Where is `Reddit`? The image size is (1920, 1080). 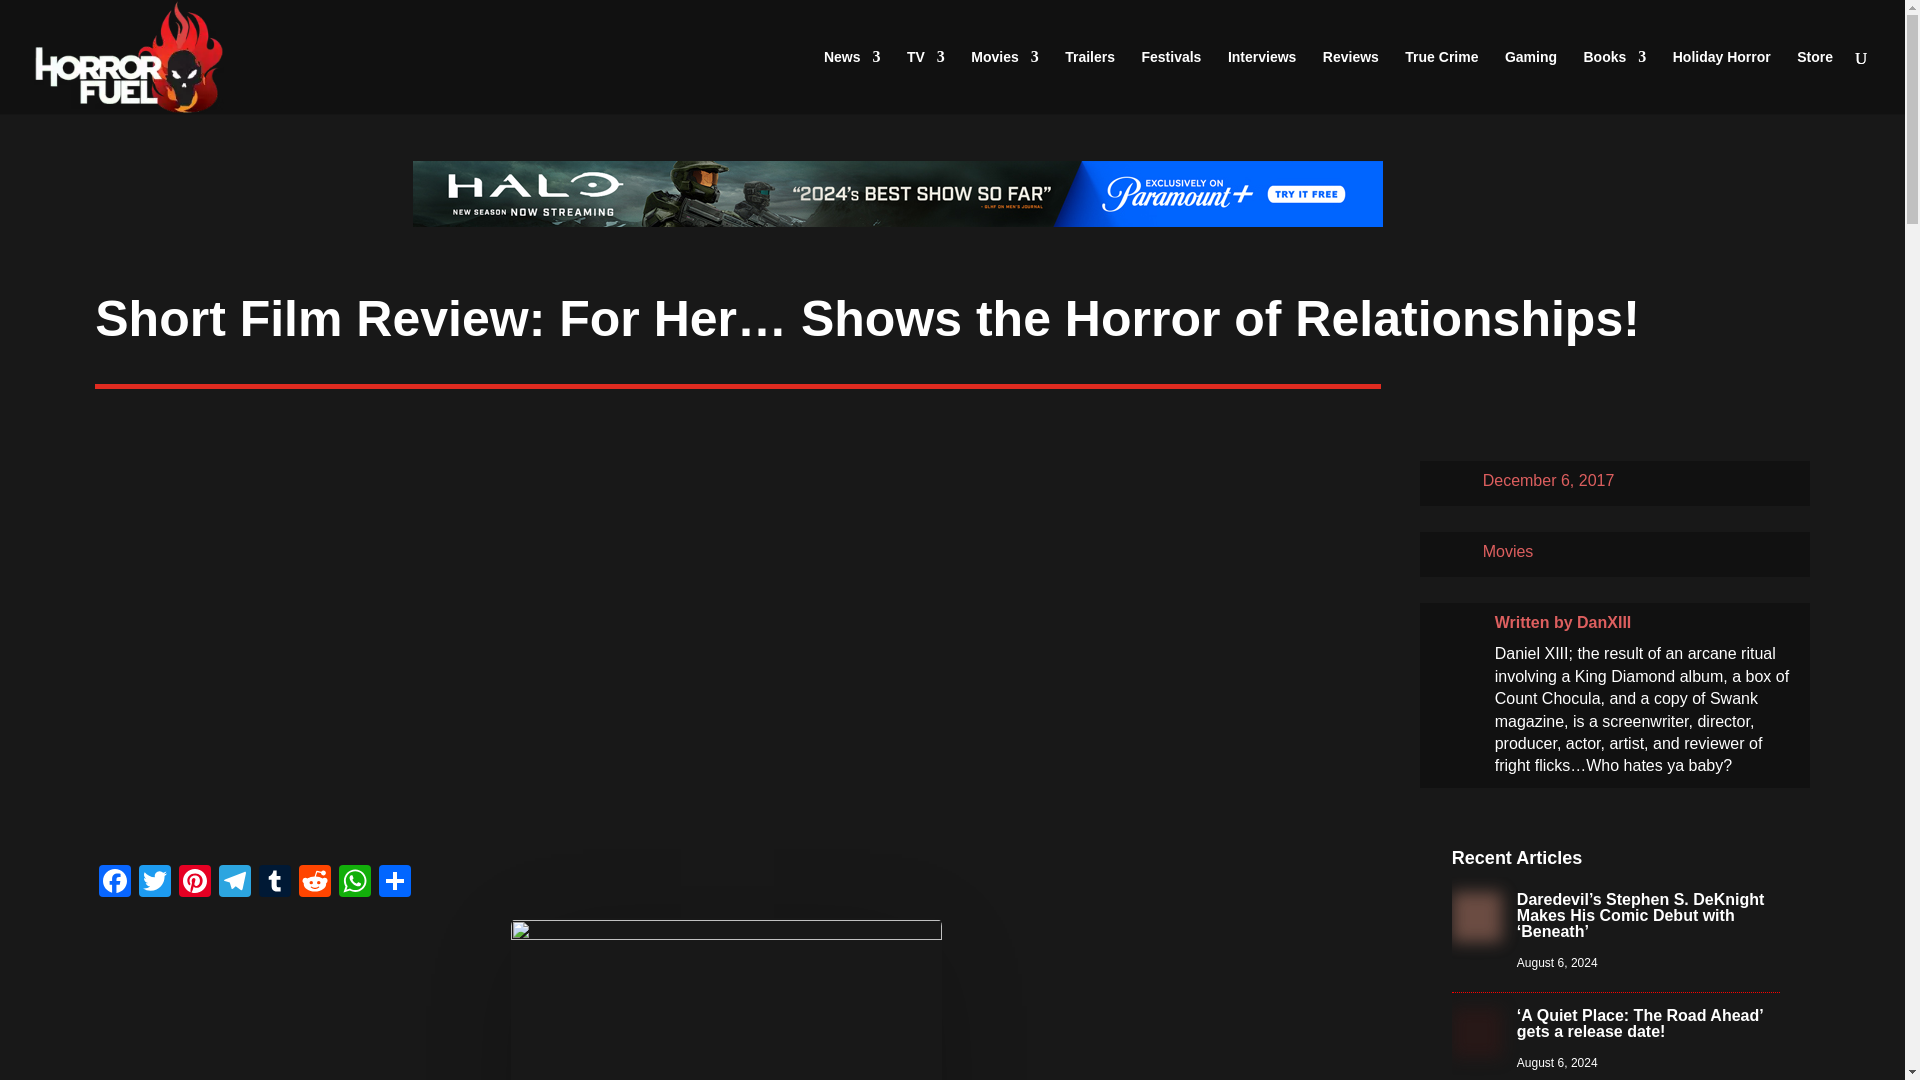 Reddit is located at coordinates (314, 883).